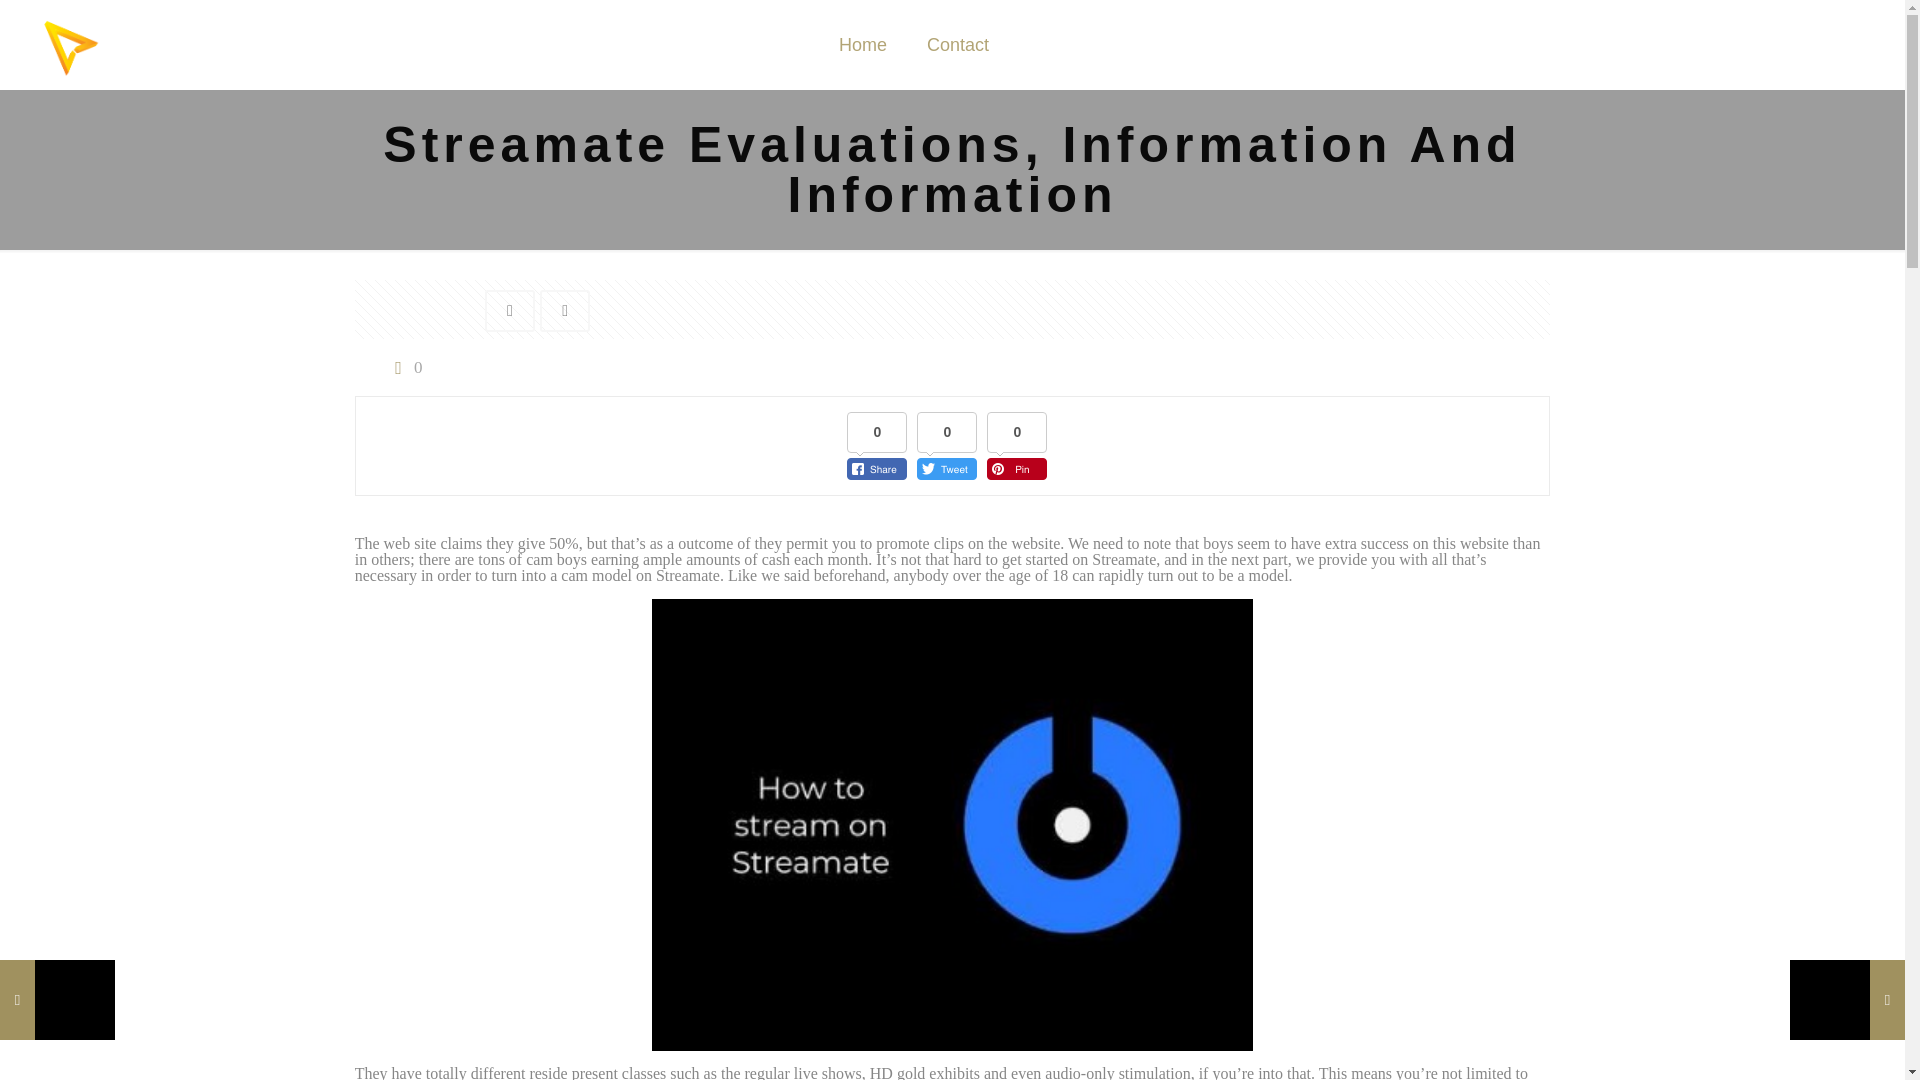 The height and width of the screenshot is (1080, 1920). I want to click on 0, so click(404, 366).